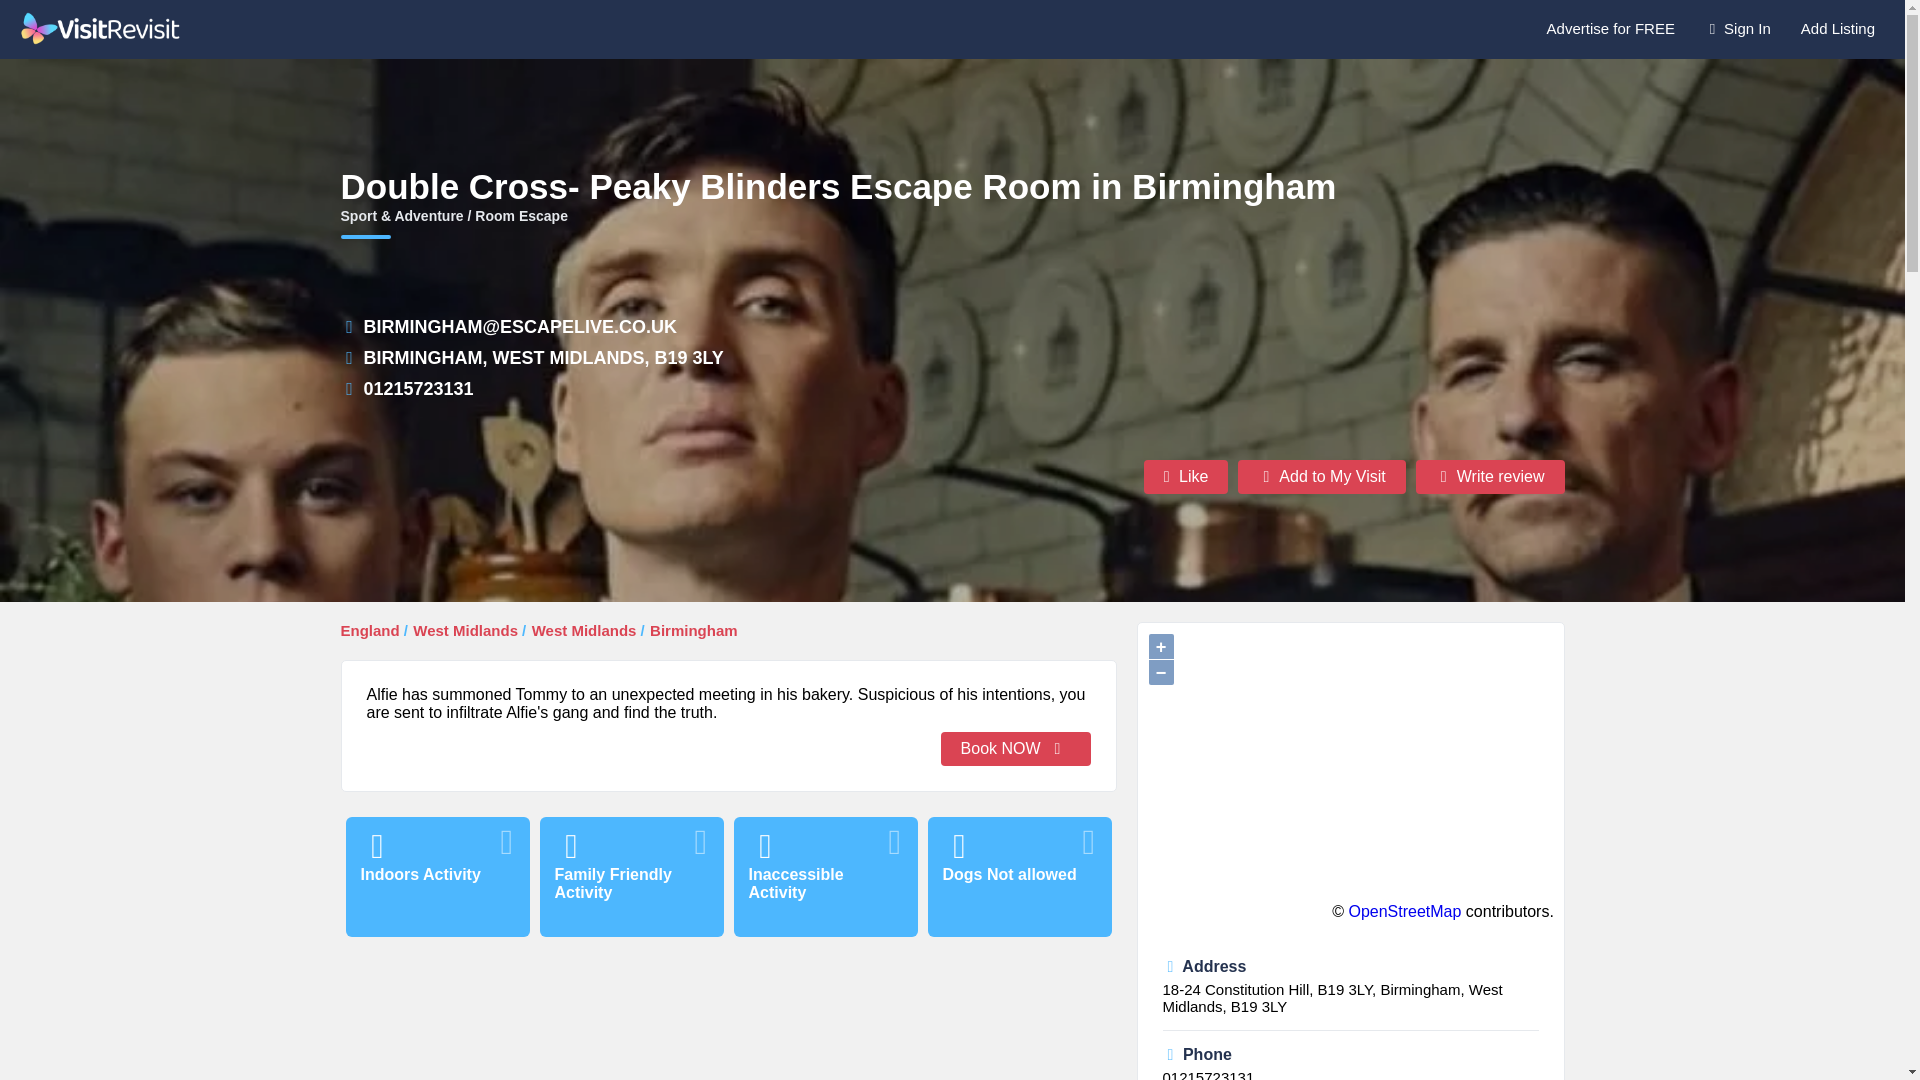 The width and height of the screenshot is (1920, 1080). Describe the element at coordinates (1015, 748) in the screenshot. I see `Book NOW  ` at that location.